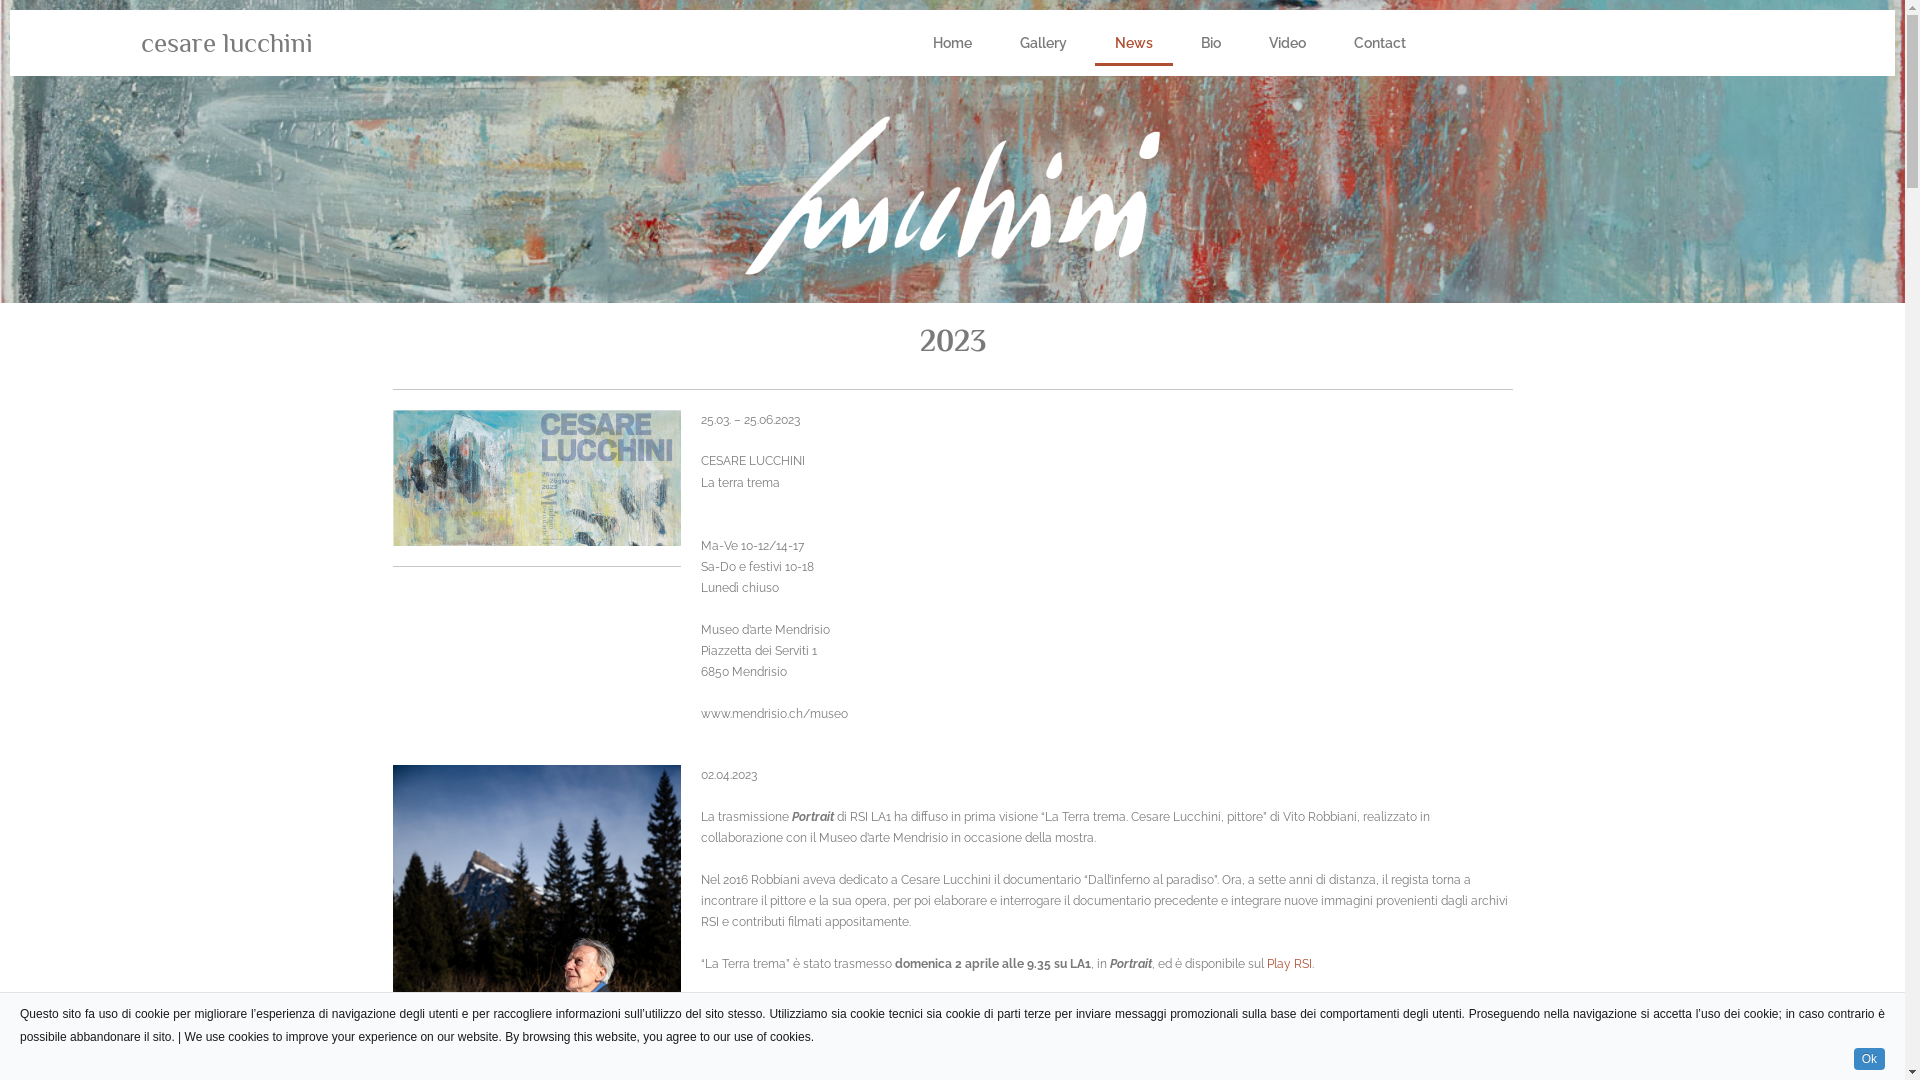 This screenshot has width=1920, height=1080. I want to click on Ok, so click(1870, 1059).